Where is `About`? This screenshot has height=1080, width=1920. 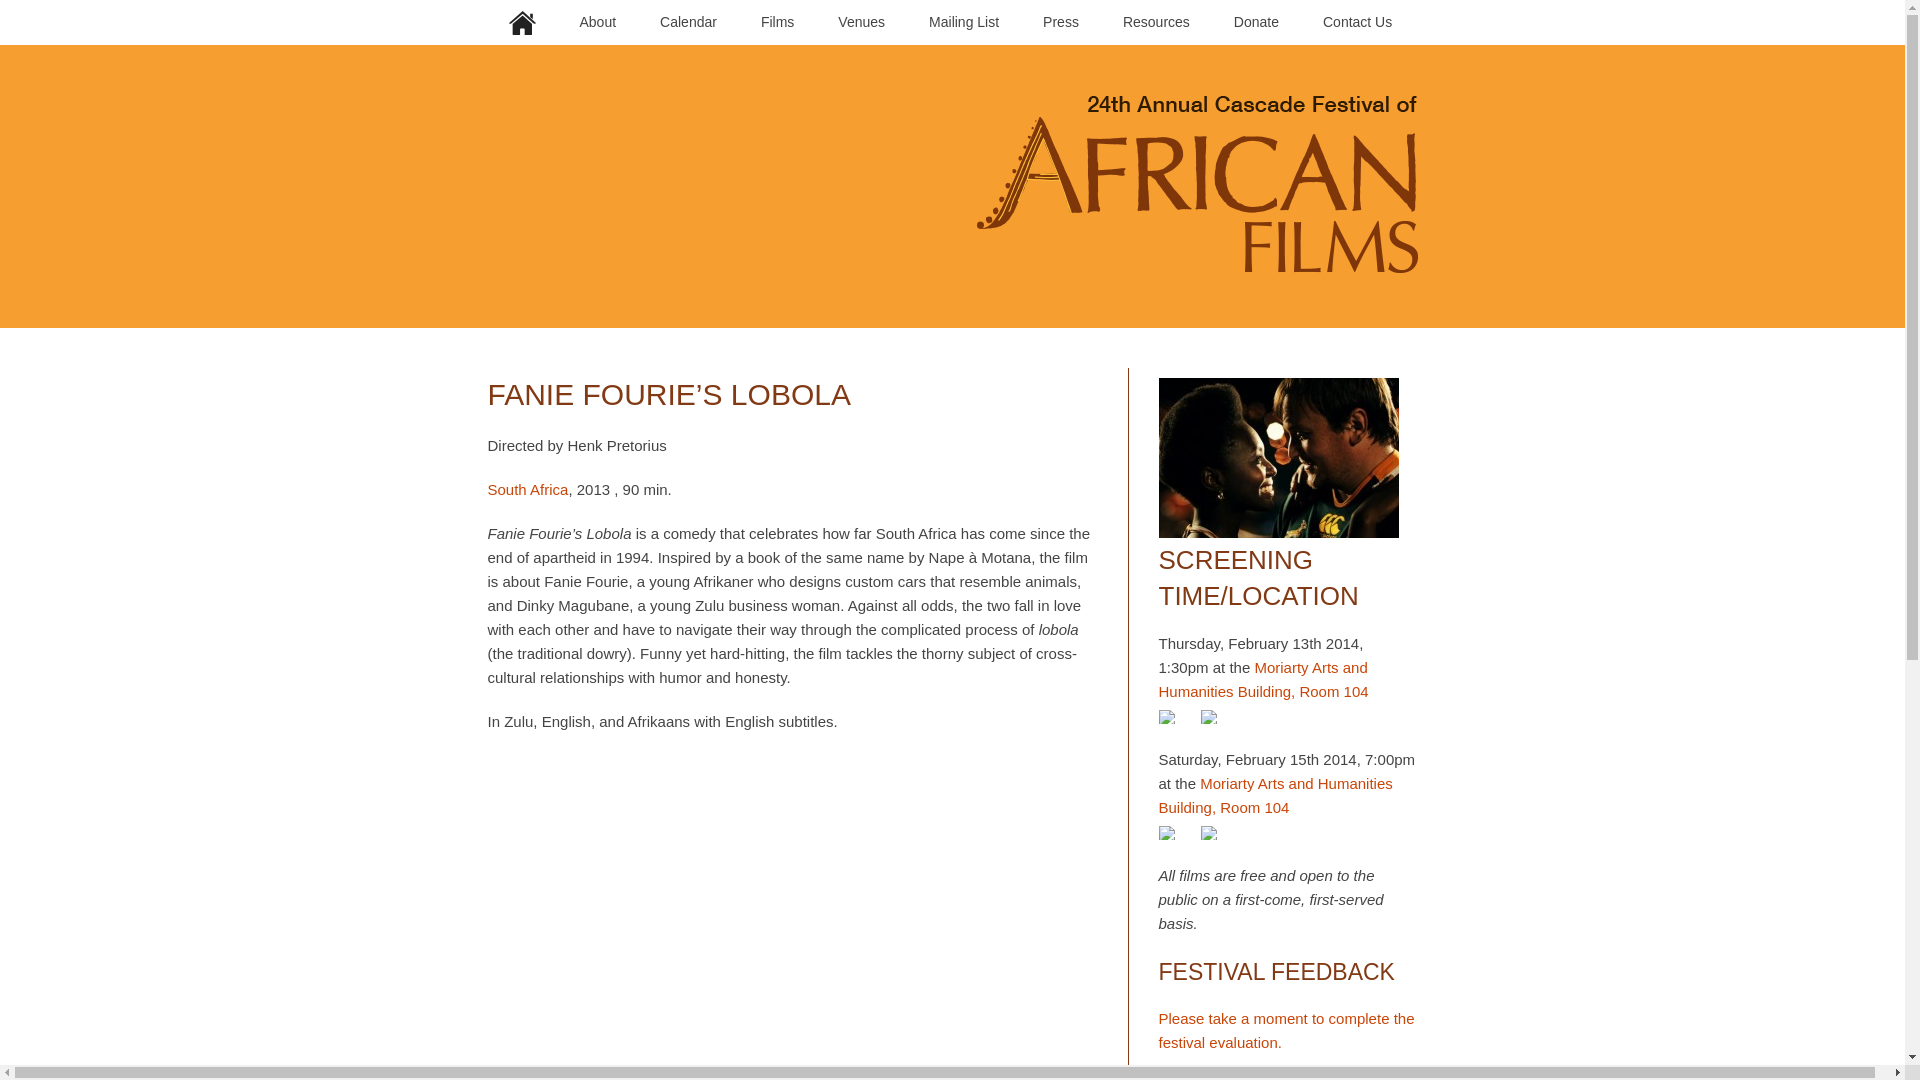
About is located at coordinates (598, 22).